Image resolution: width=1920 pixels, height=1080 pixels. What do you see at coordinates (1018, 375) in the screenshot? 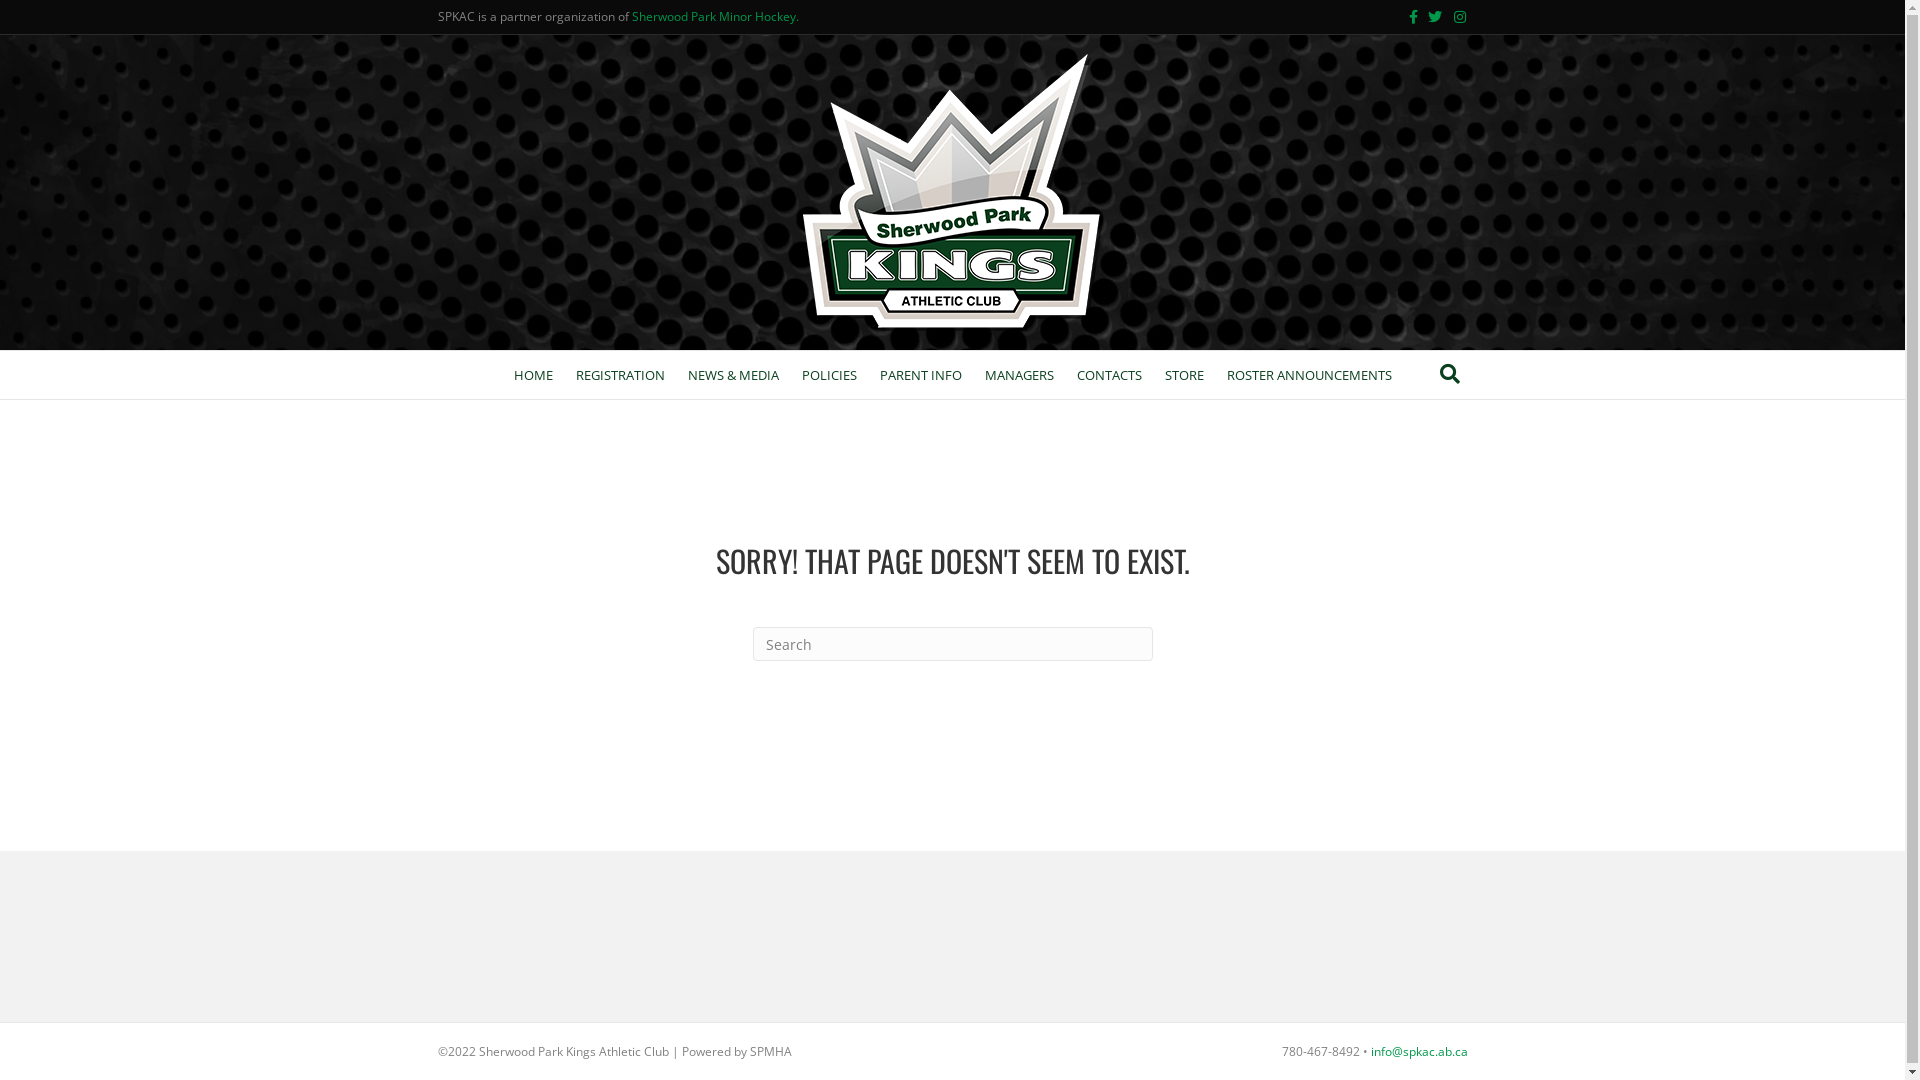
I see `MANAGERS` at bounding box center [1018, 375].